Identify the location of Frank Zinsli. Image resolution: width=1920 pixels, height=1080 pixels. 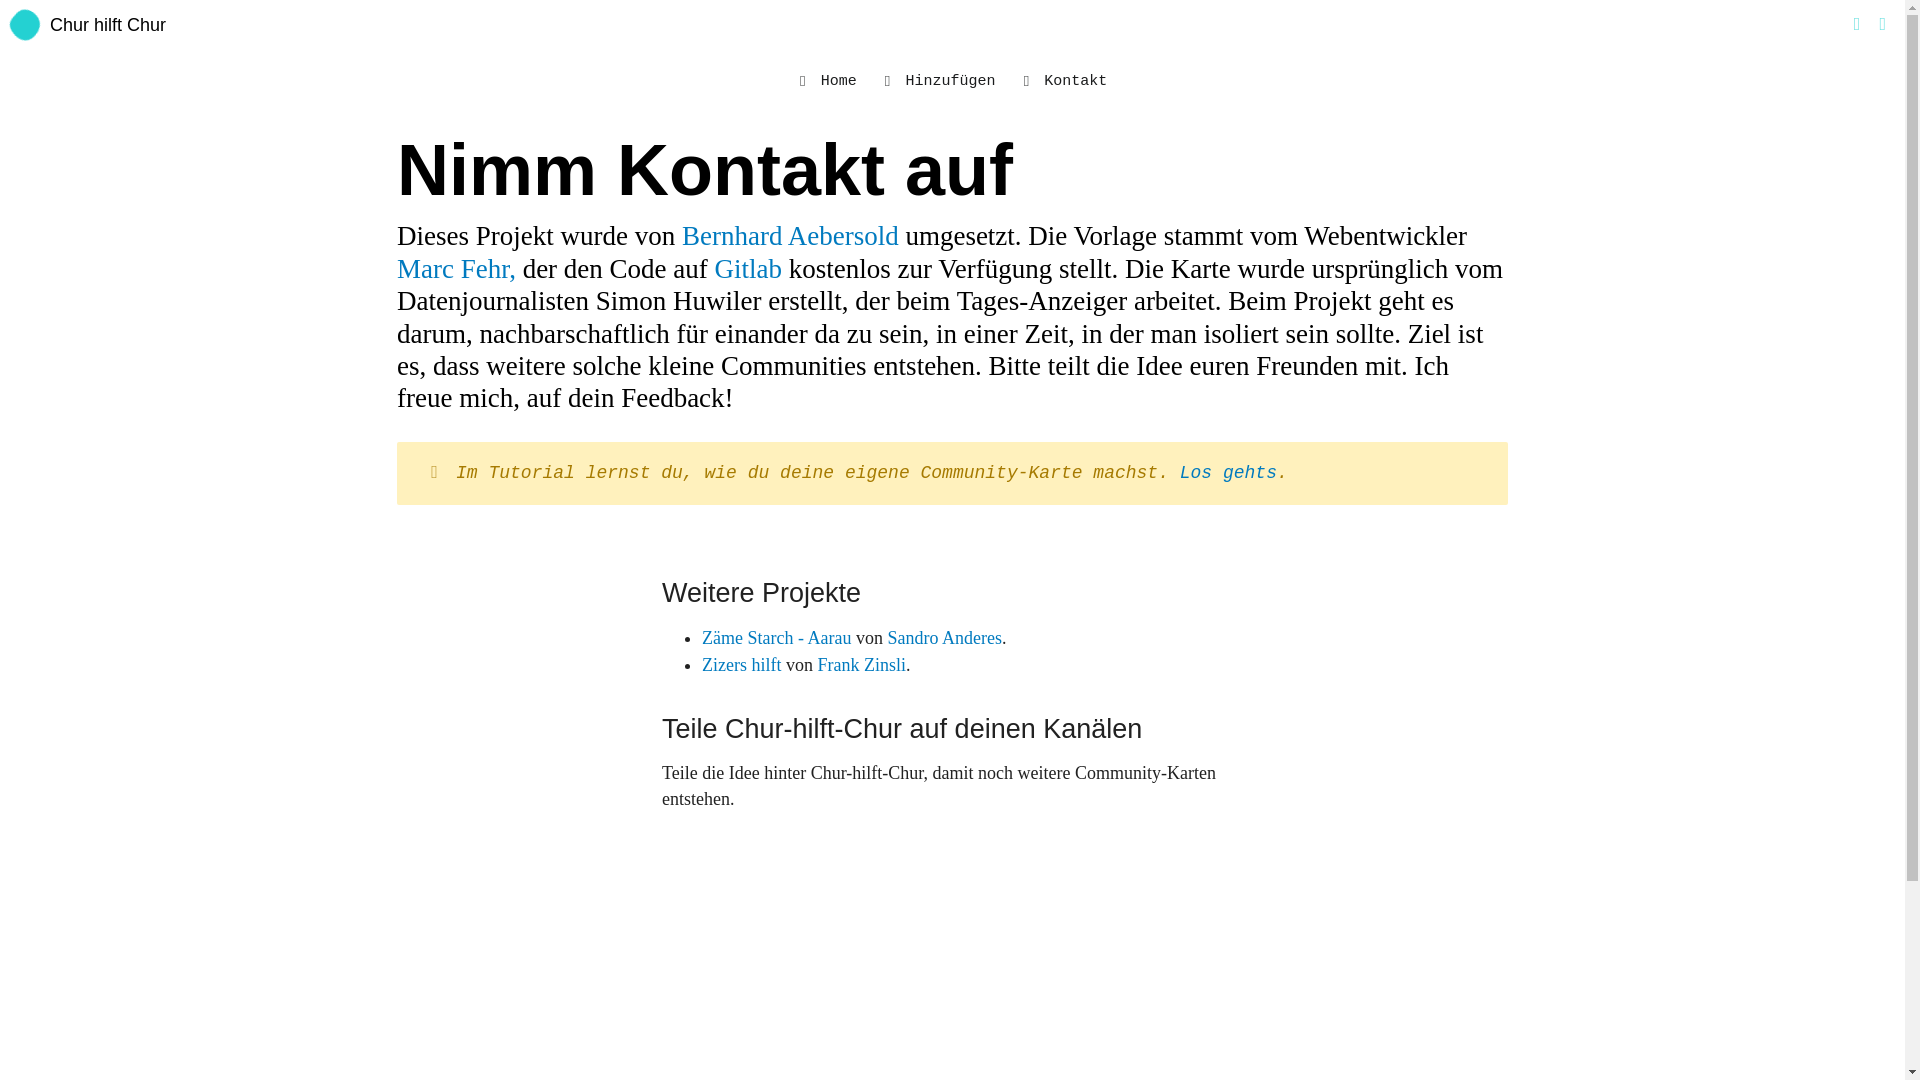
(862, 665).